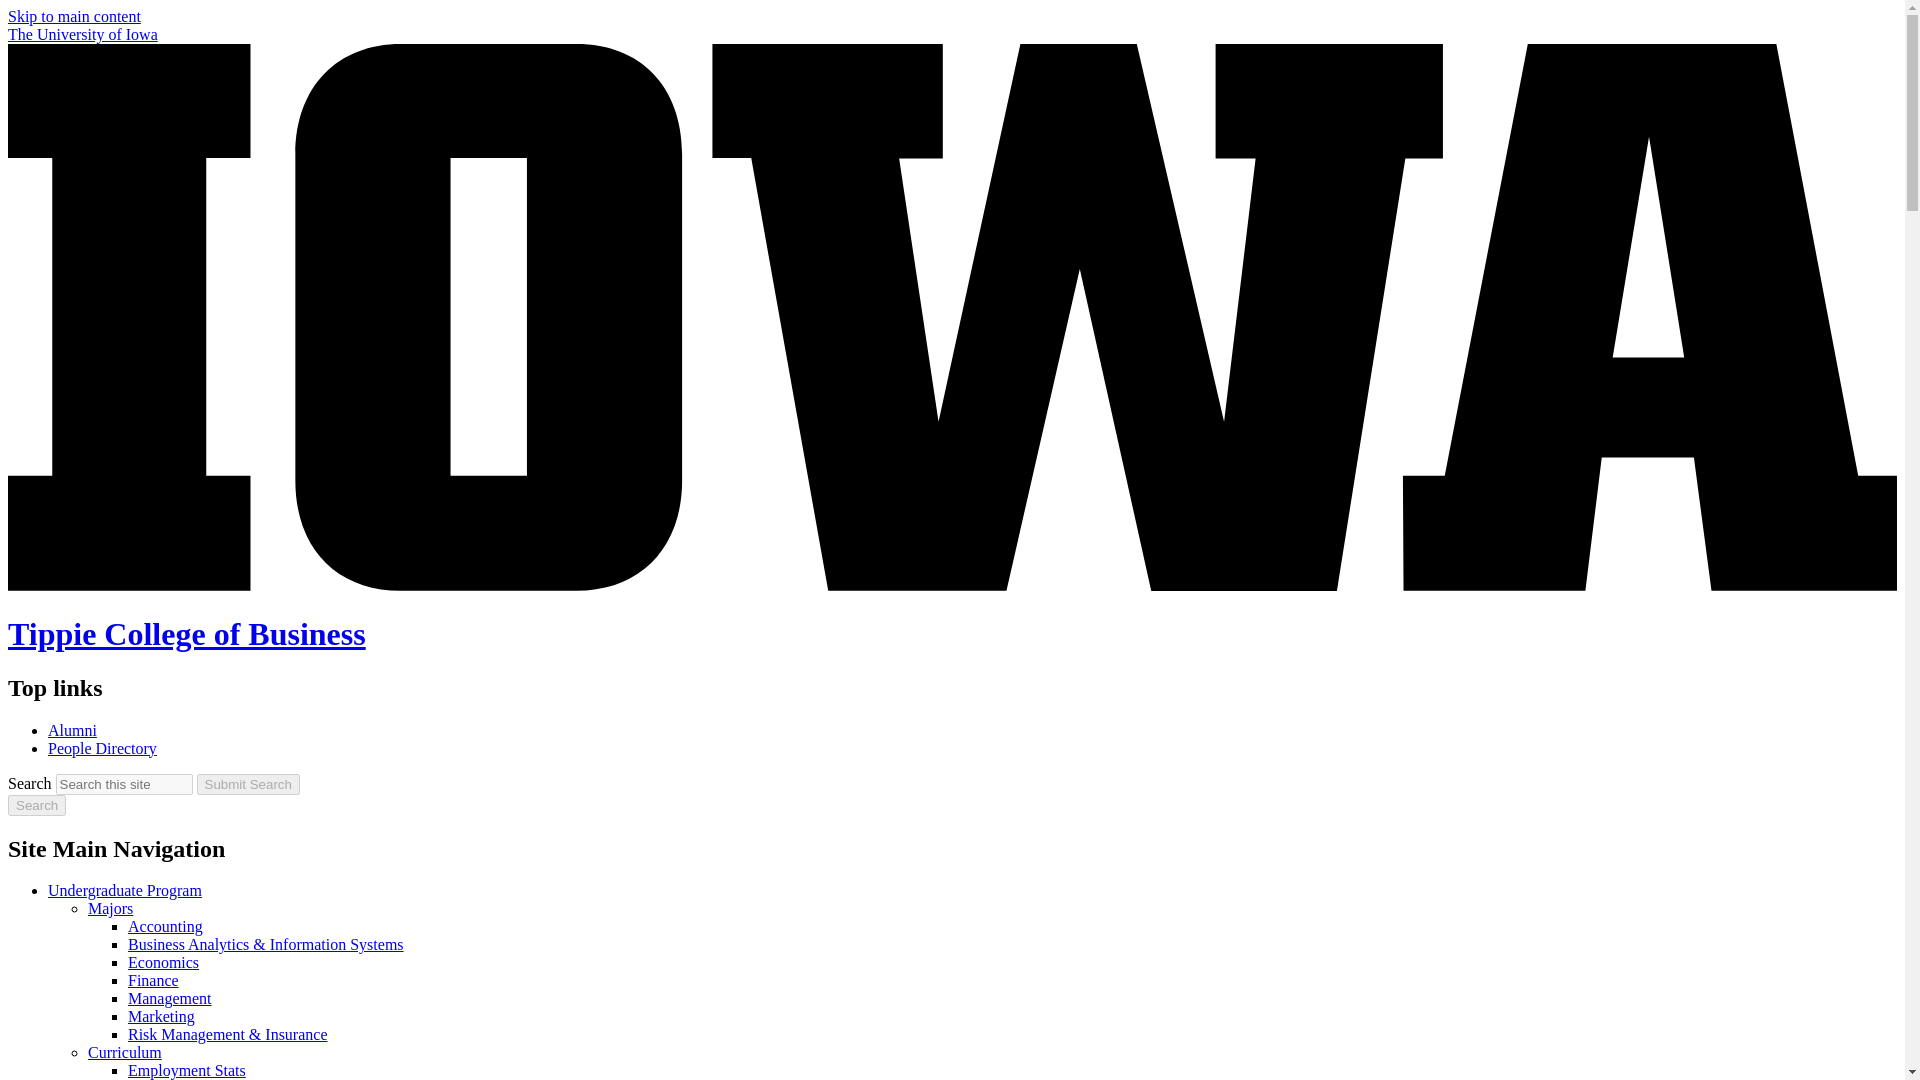 The width and height of the screenshot is (1920, 1080). I want to click on Tippie College of Business, so click(186, 634).